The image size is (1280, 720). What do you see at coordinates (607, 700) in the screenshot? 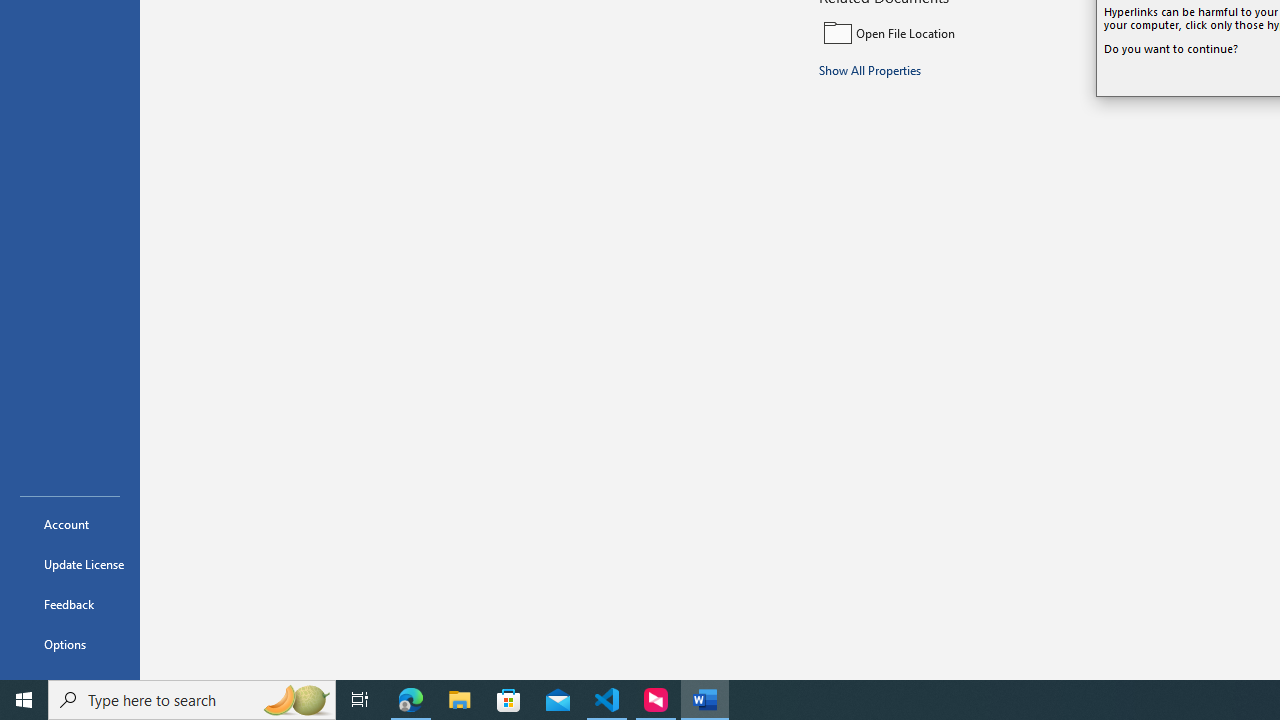
I see `Visual Studio Code - 1 running window` at bounding box center [607, 700].